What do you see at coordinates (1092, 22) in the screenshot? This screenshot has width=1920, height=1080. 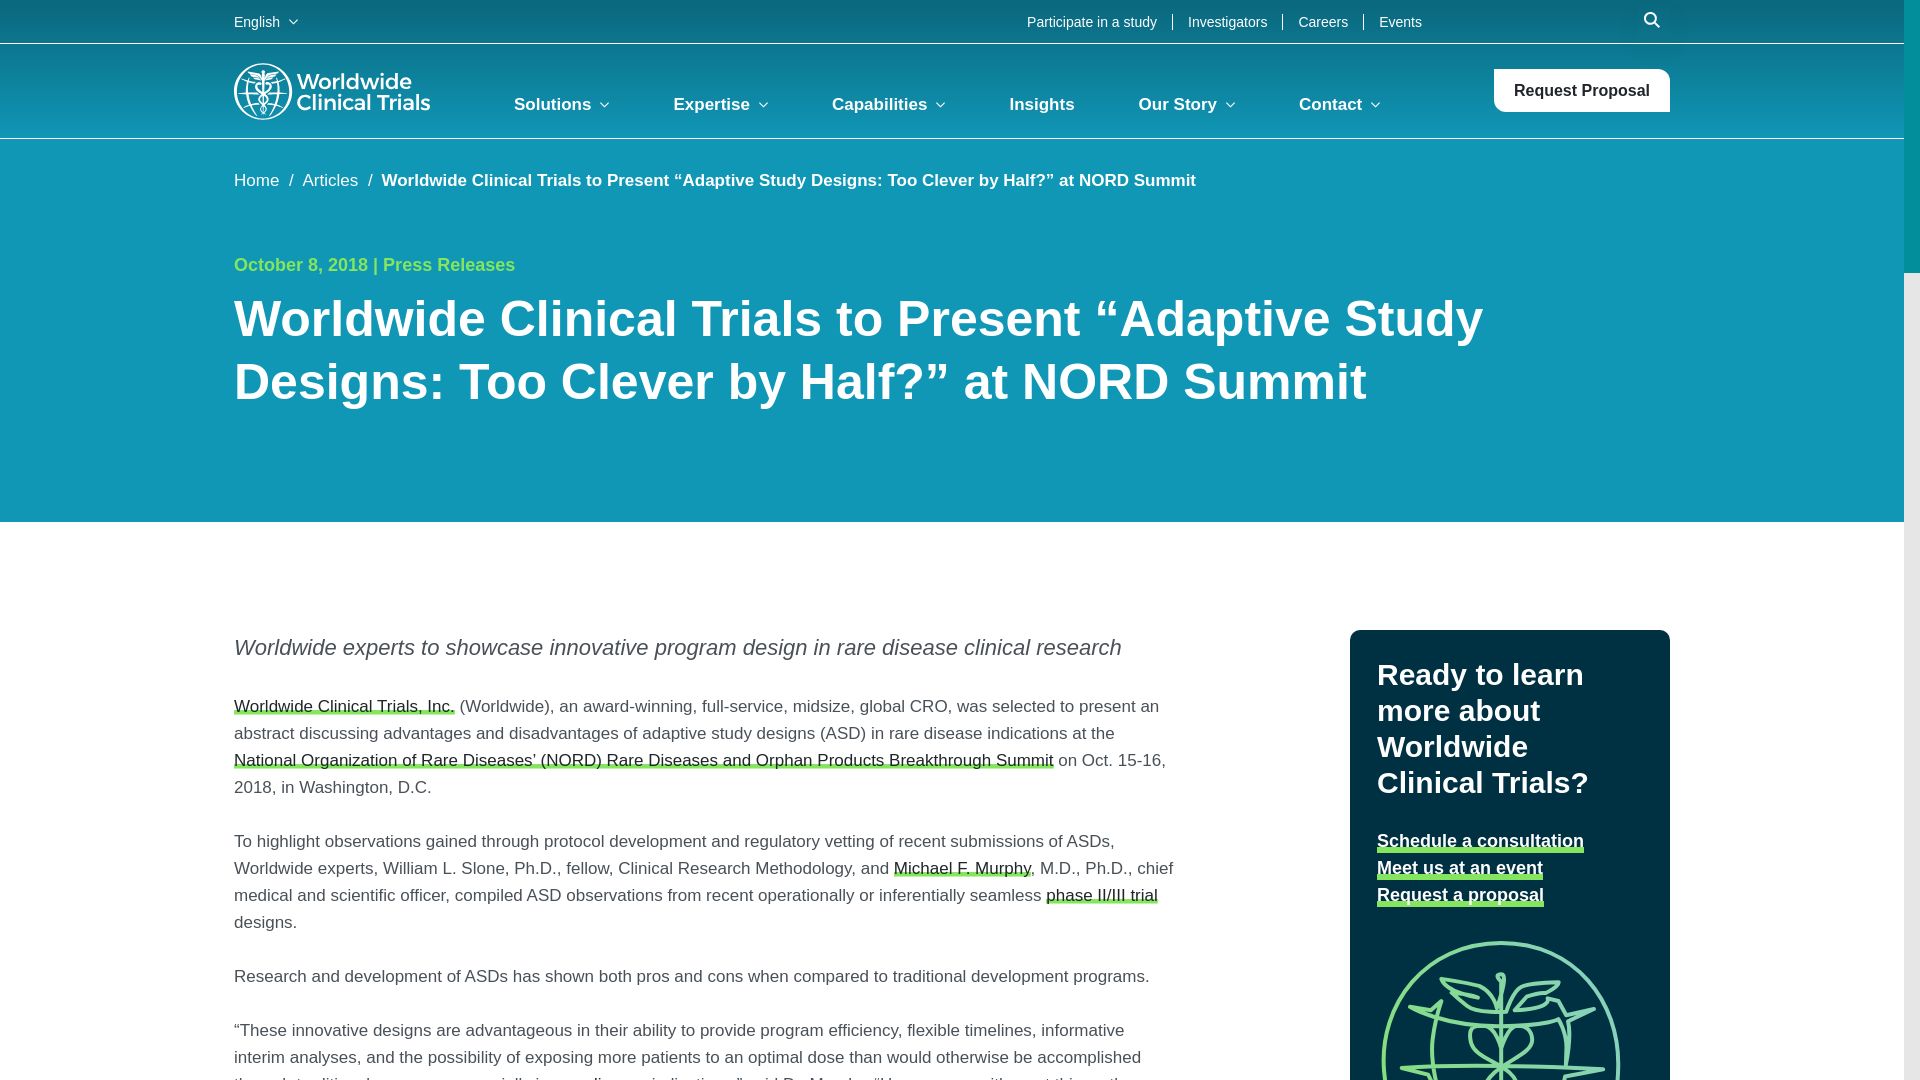 I see `Participate in a study` at bounding box center [1092, 22].